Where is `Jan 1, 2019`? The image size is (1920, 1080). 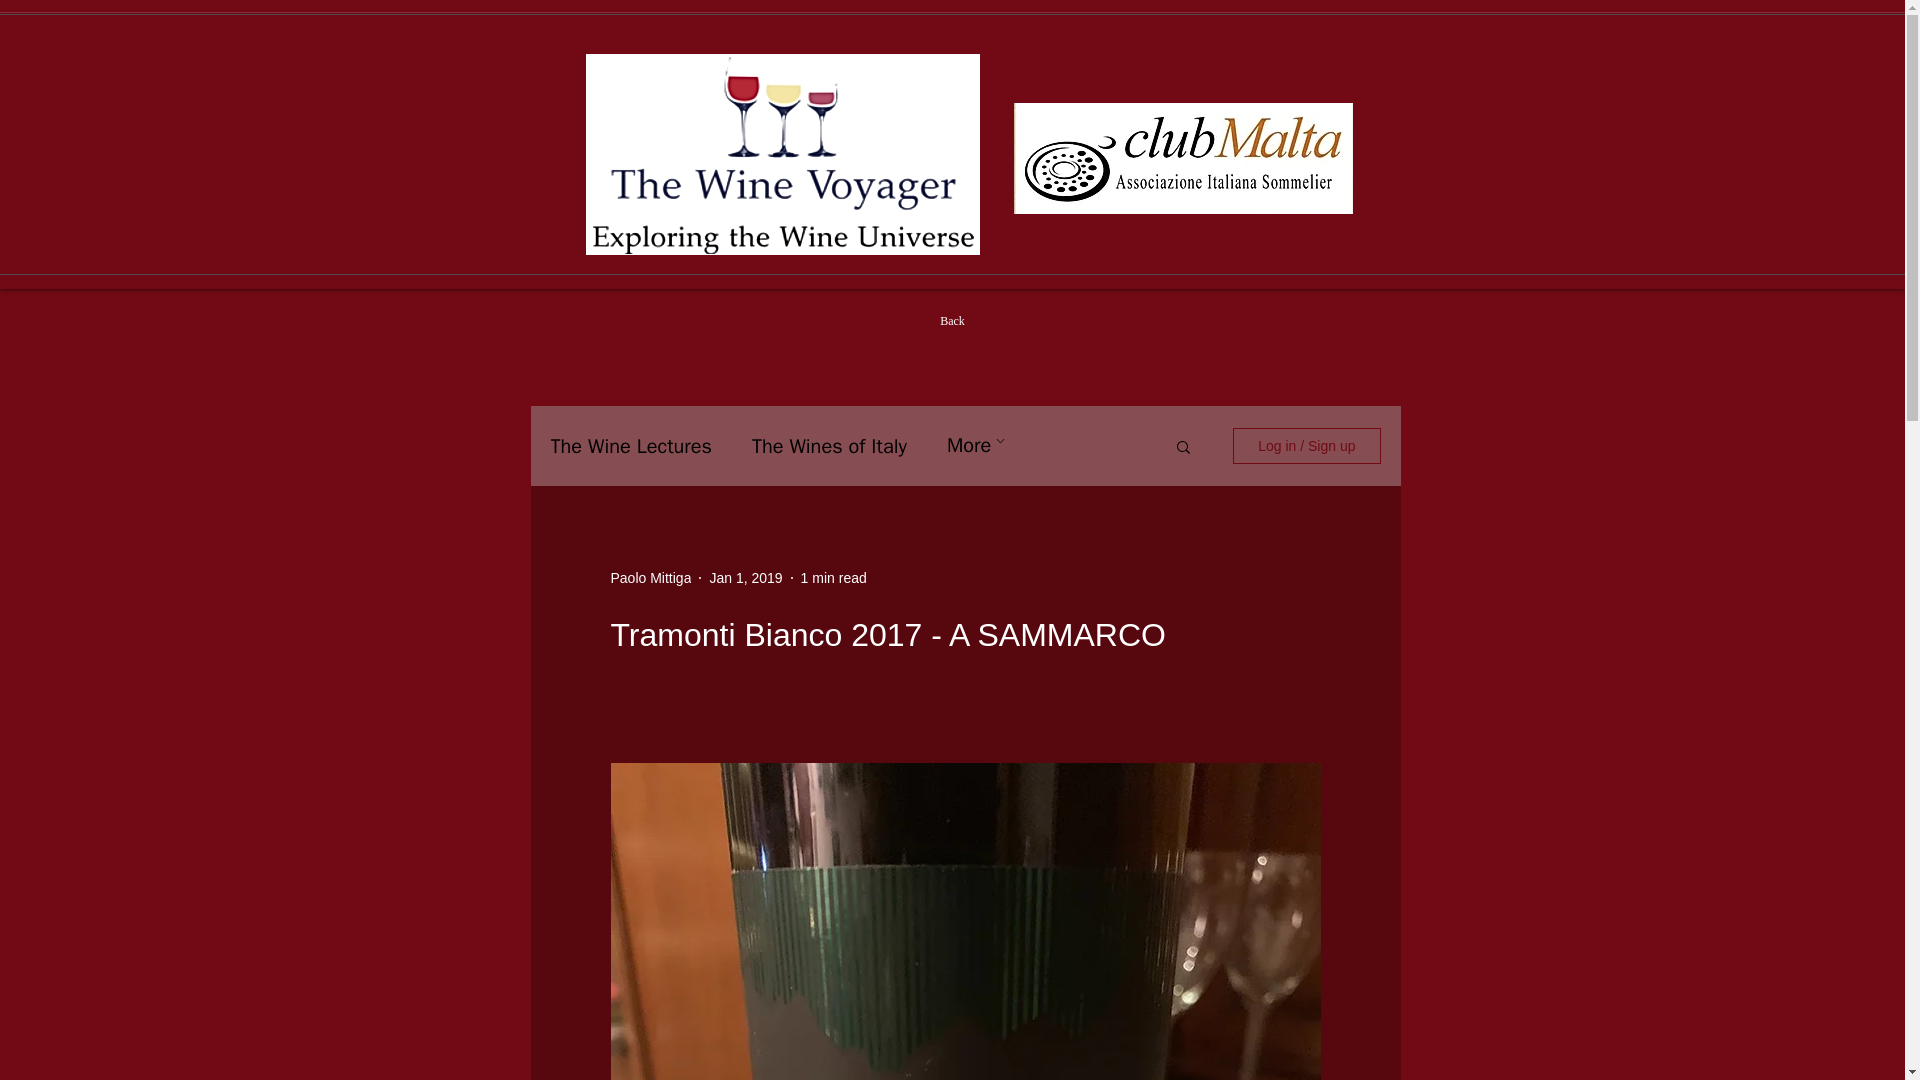
Jan 1, 2019 is located at coordinates (744, 578).